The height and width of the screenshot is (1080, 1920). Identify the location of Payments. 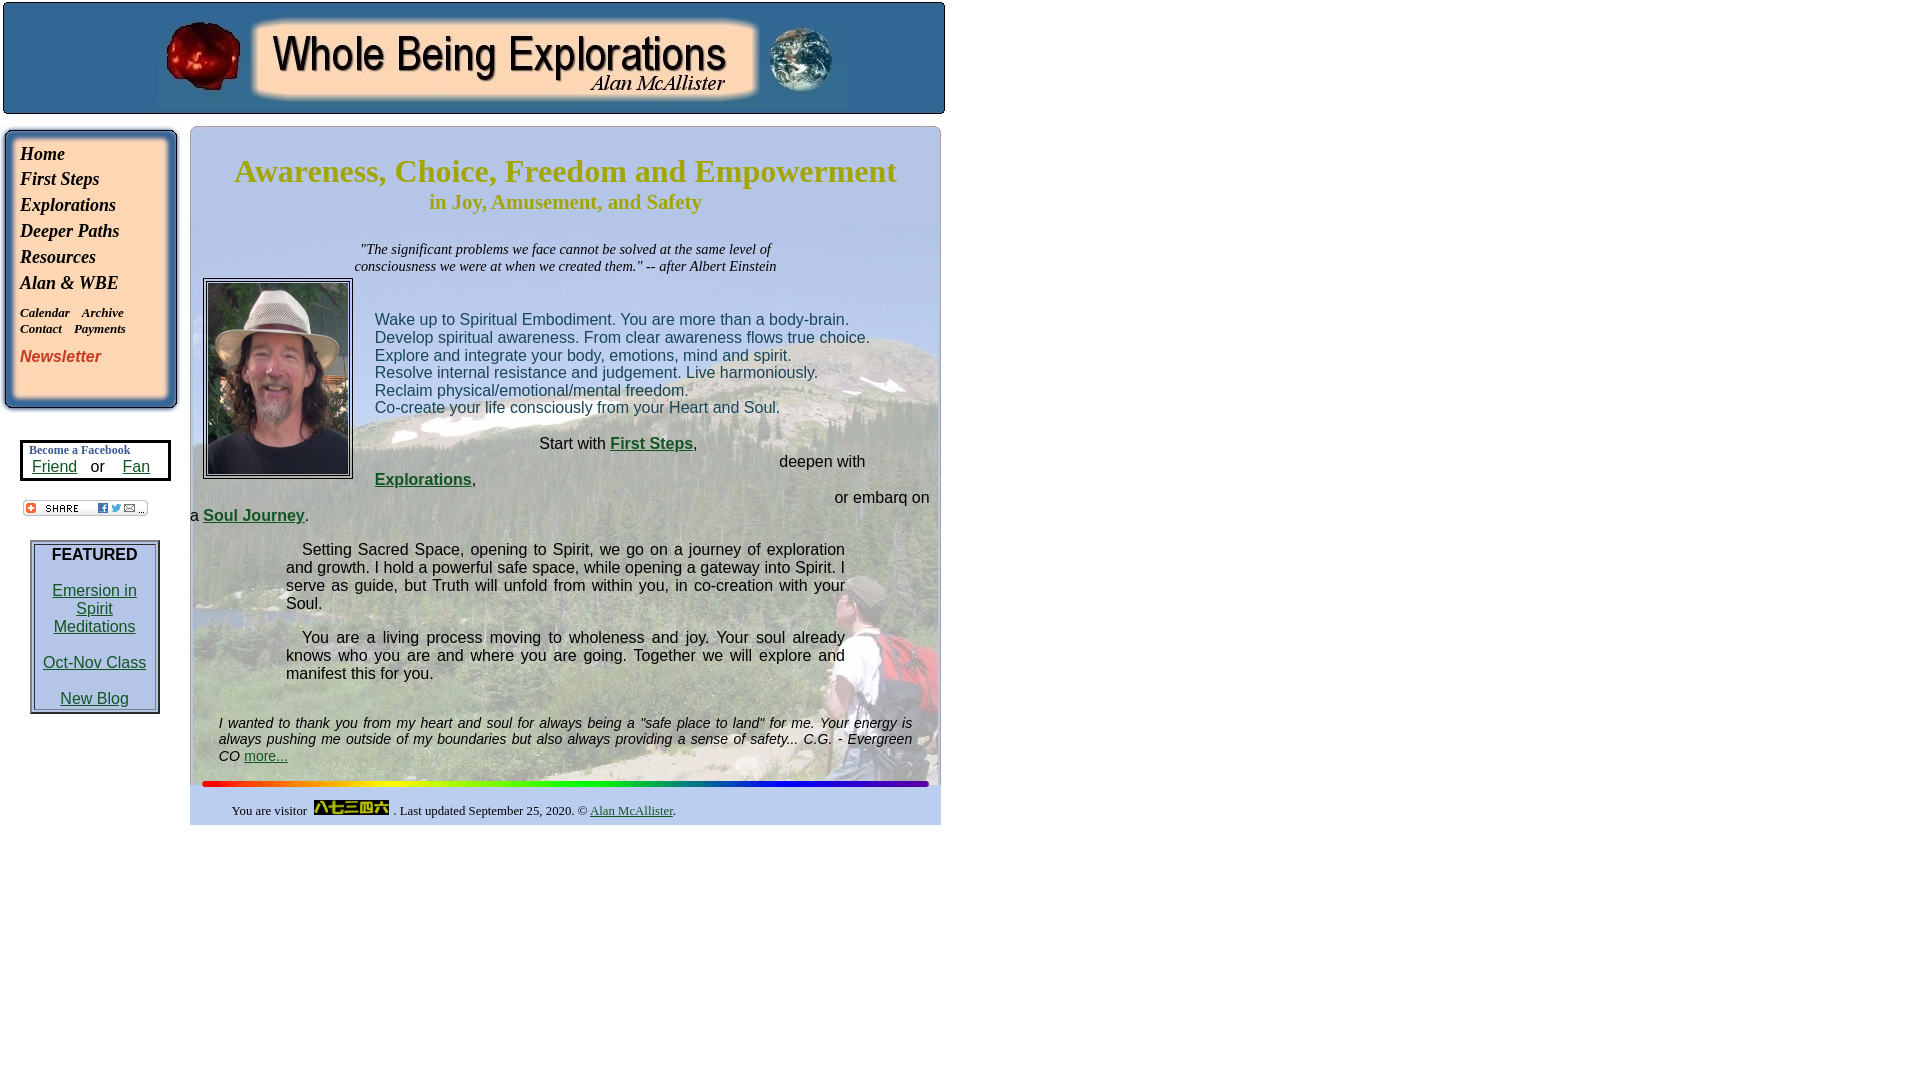
(100, 326).